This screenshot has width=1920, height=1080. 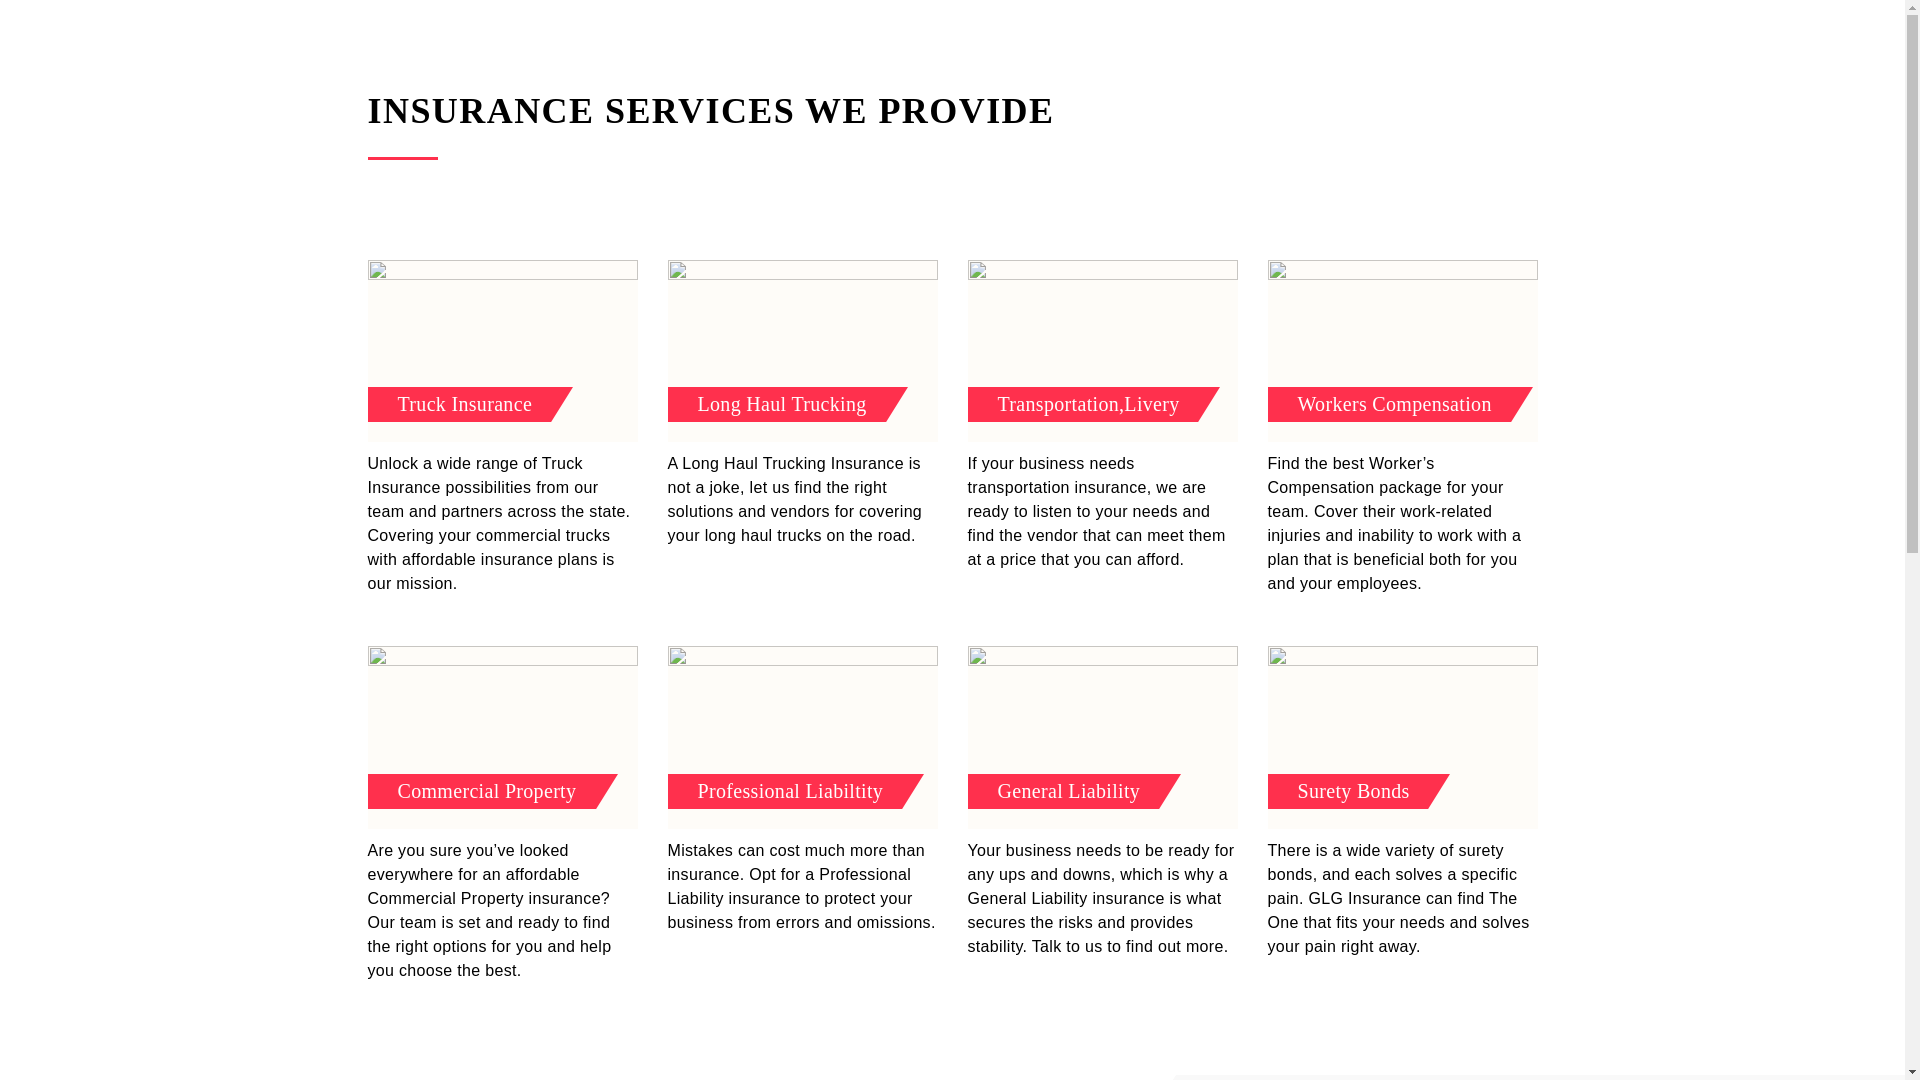 I want to click on Truck Insurance, so click(x=502, y=350).